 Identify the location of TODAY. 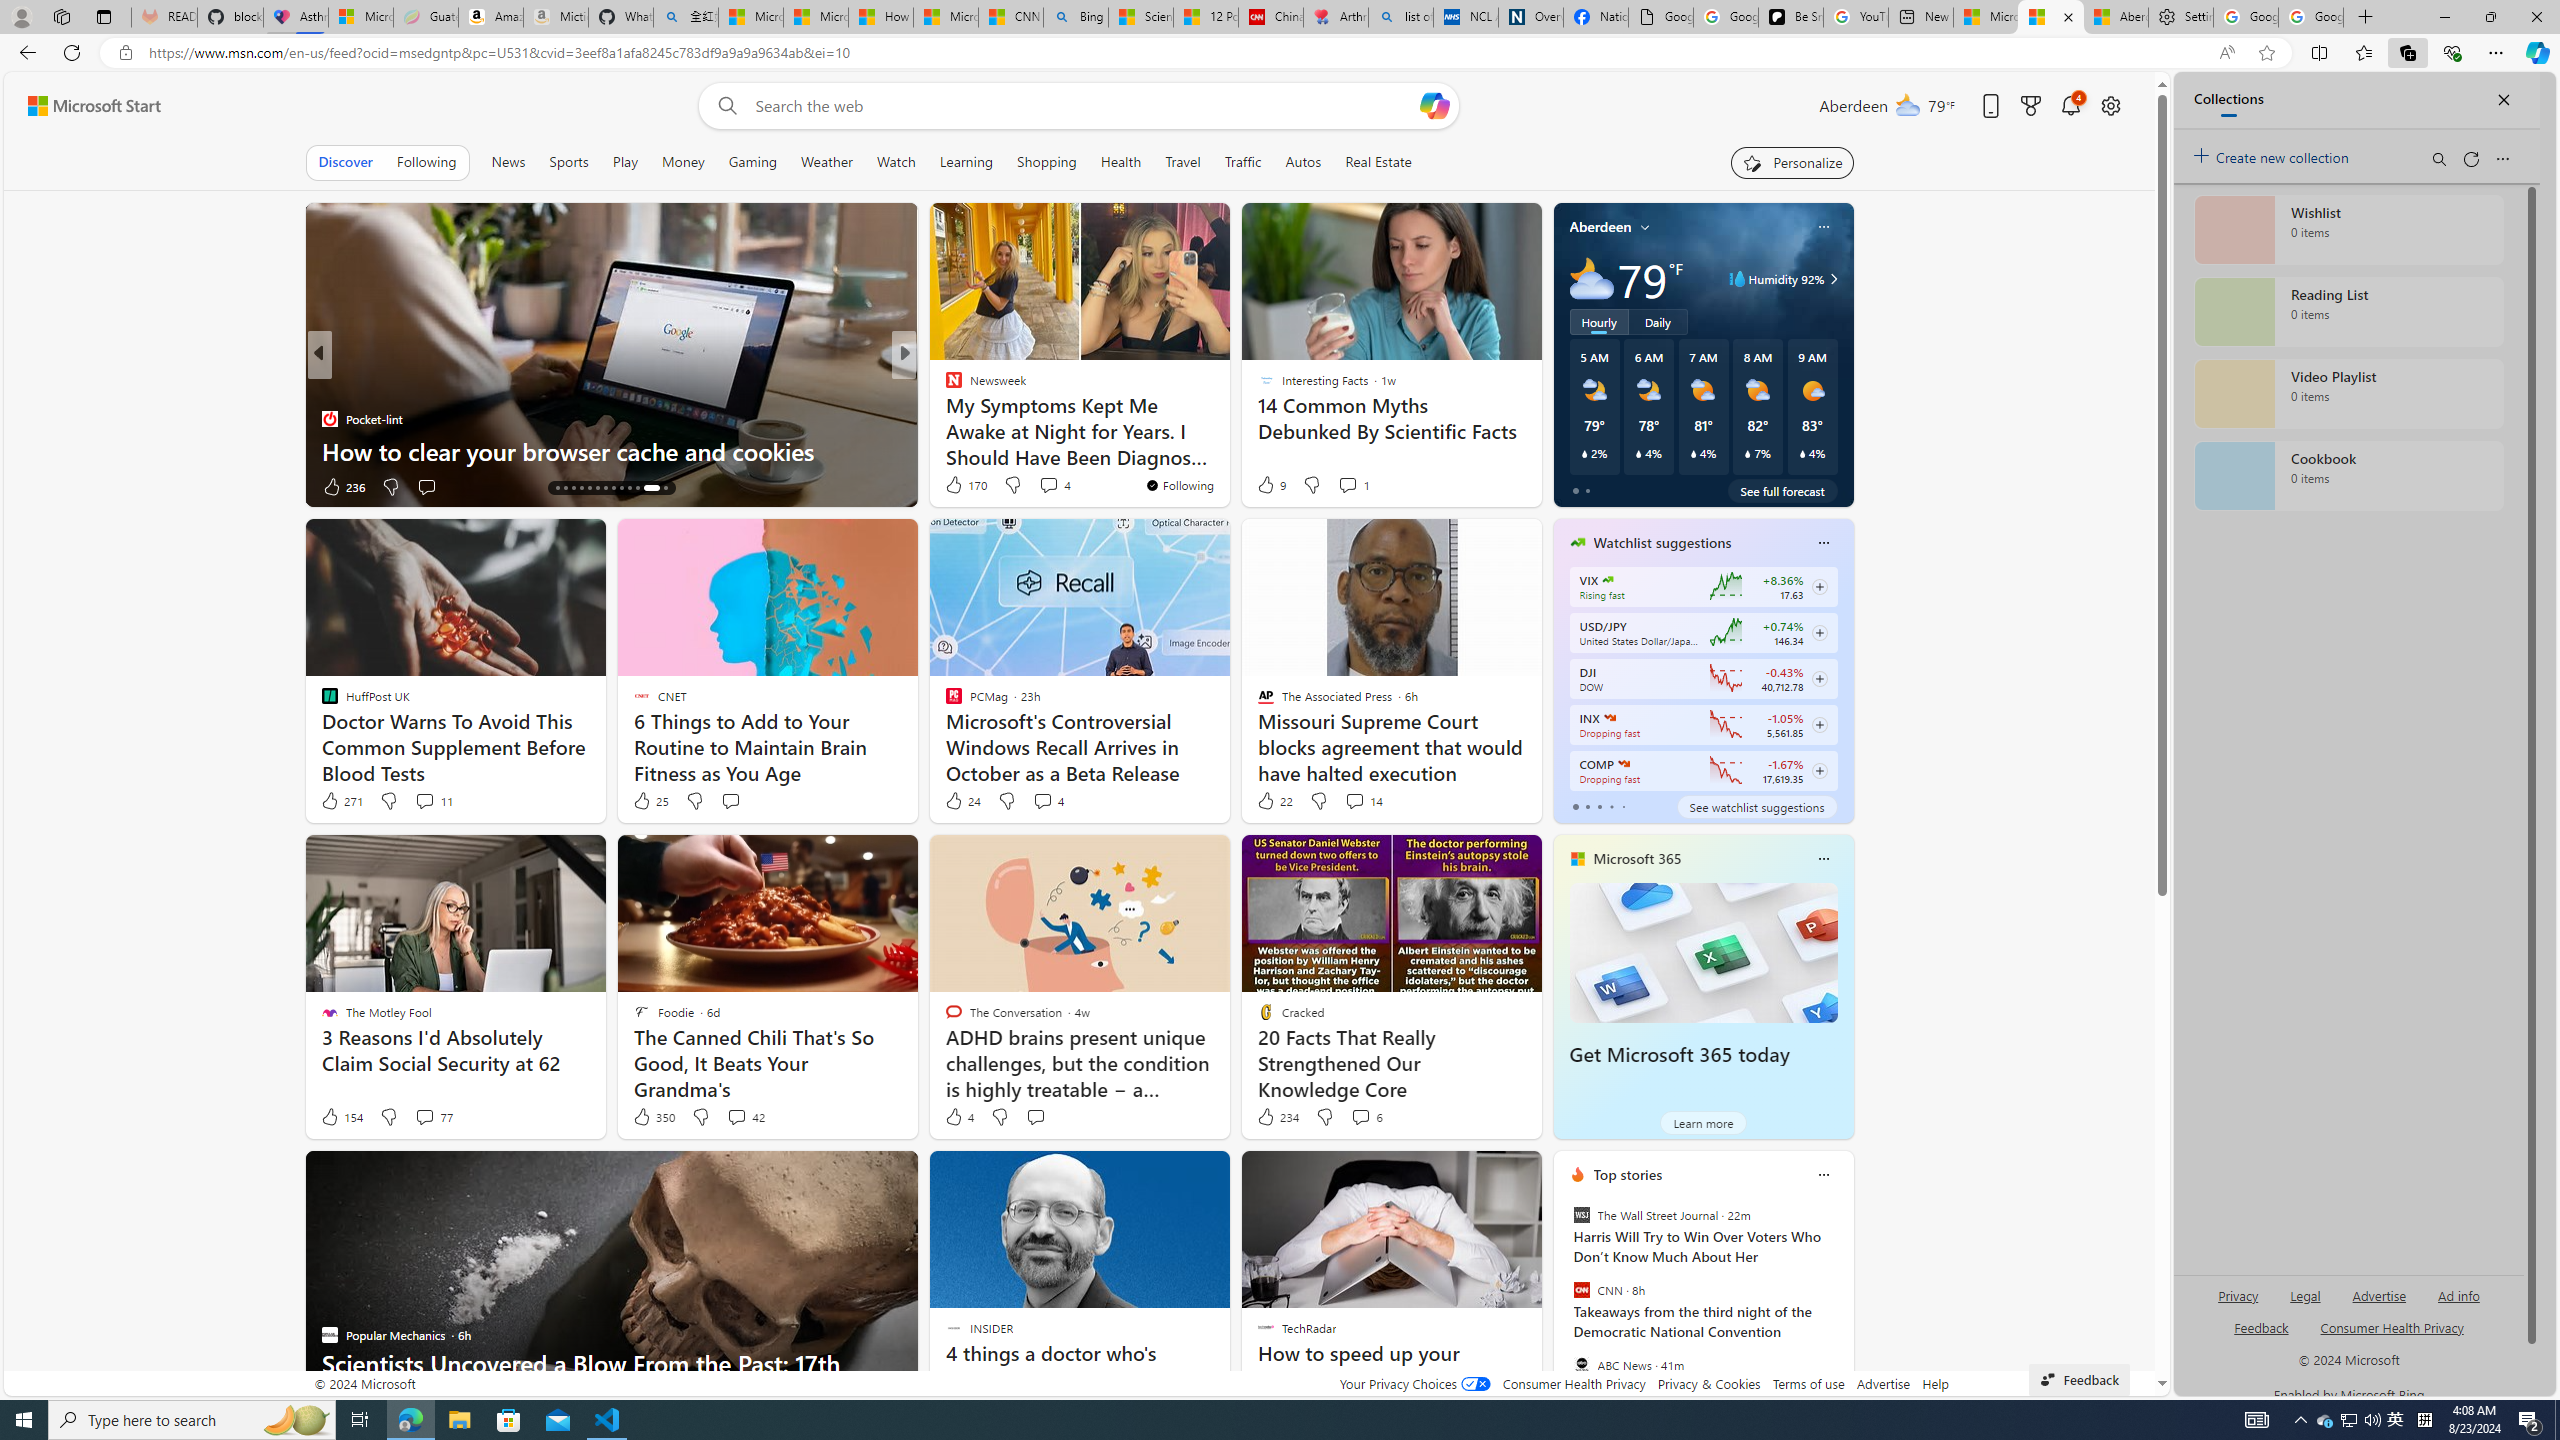
(328, 386).